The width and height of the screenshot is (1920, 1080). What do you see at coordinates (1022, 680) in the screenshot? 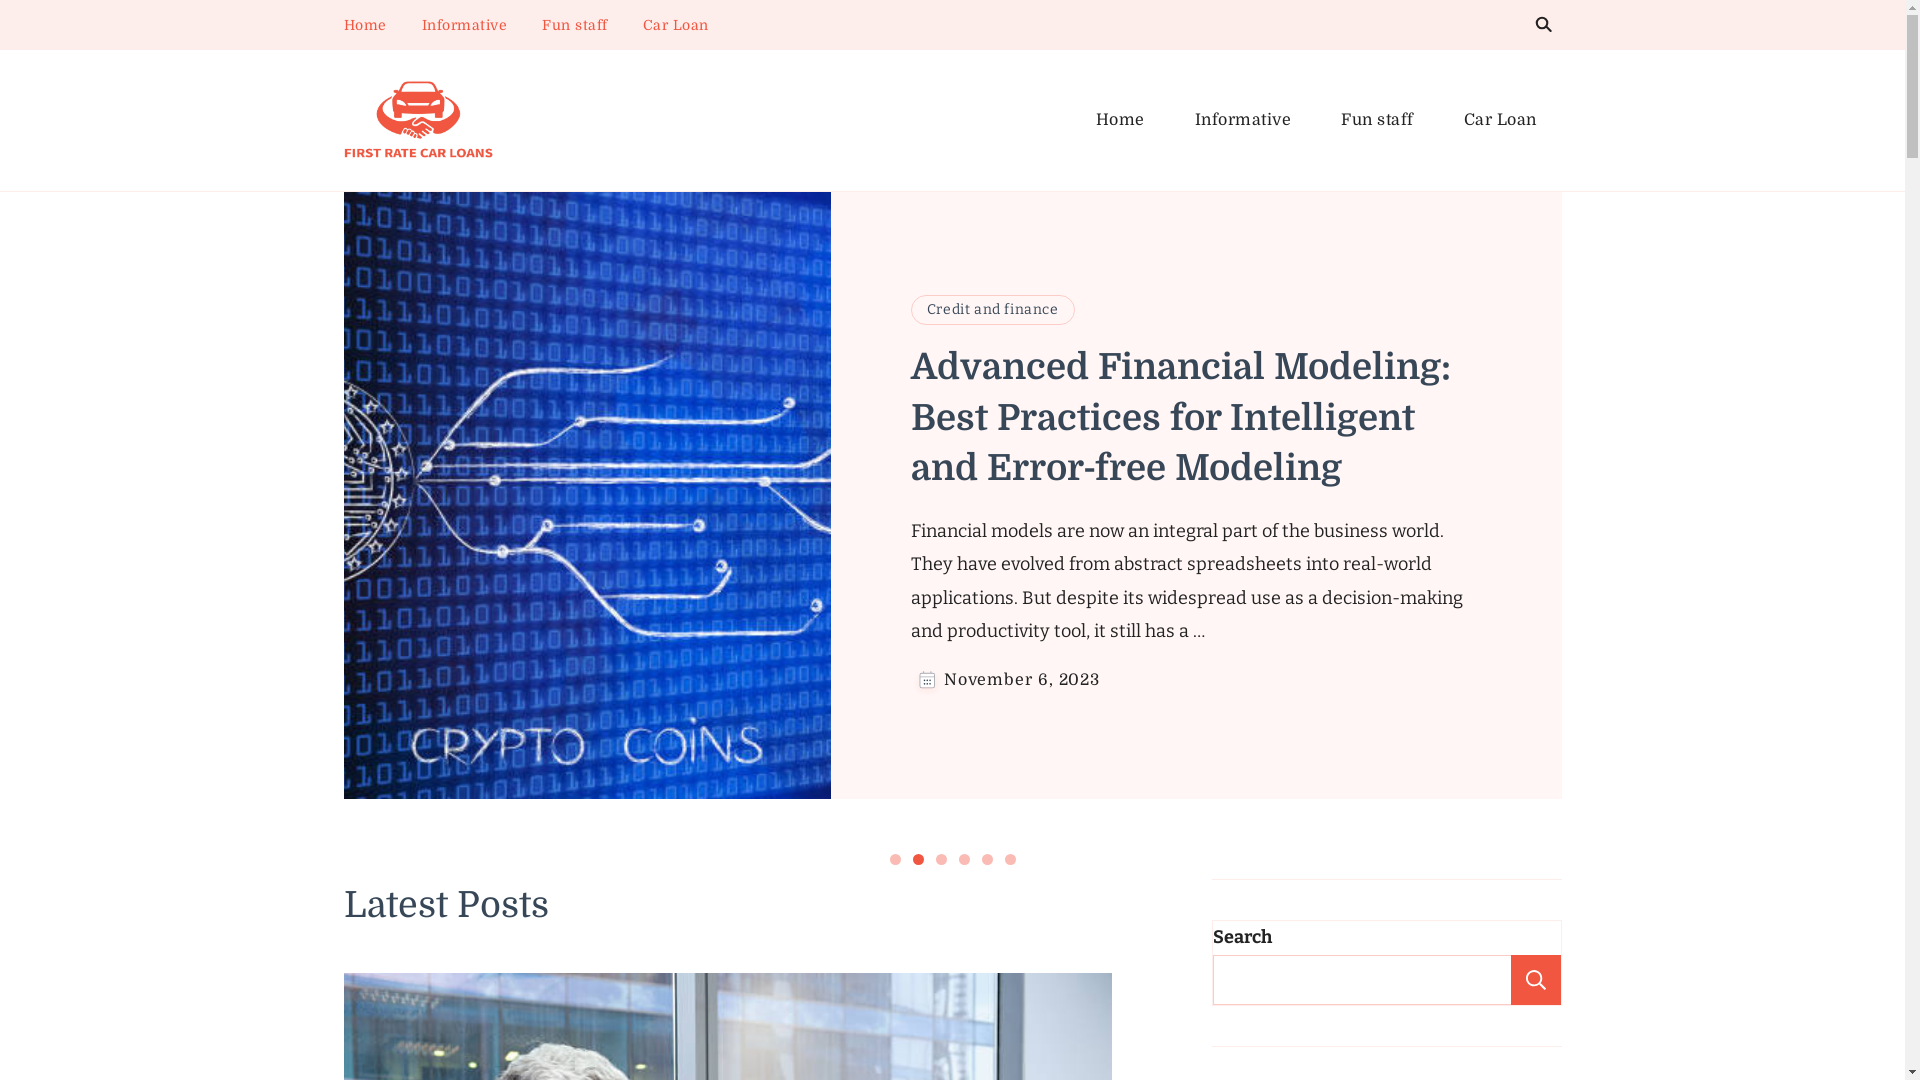
I see `November 6, 2023` at bounding box center [1022, 680].